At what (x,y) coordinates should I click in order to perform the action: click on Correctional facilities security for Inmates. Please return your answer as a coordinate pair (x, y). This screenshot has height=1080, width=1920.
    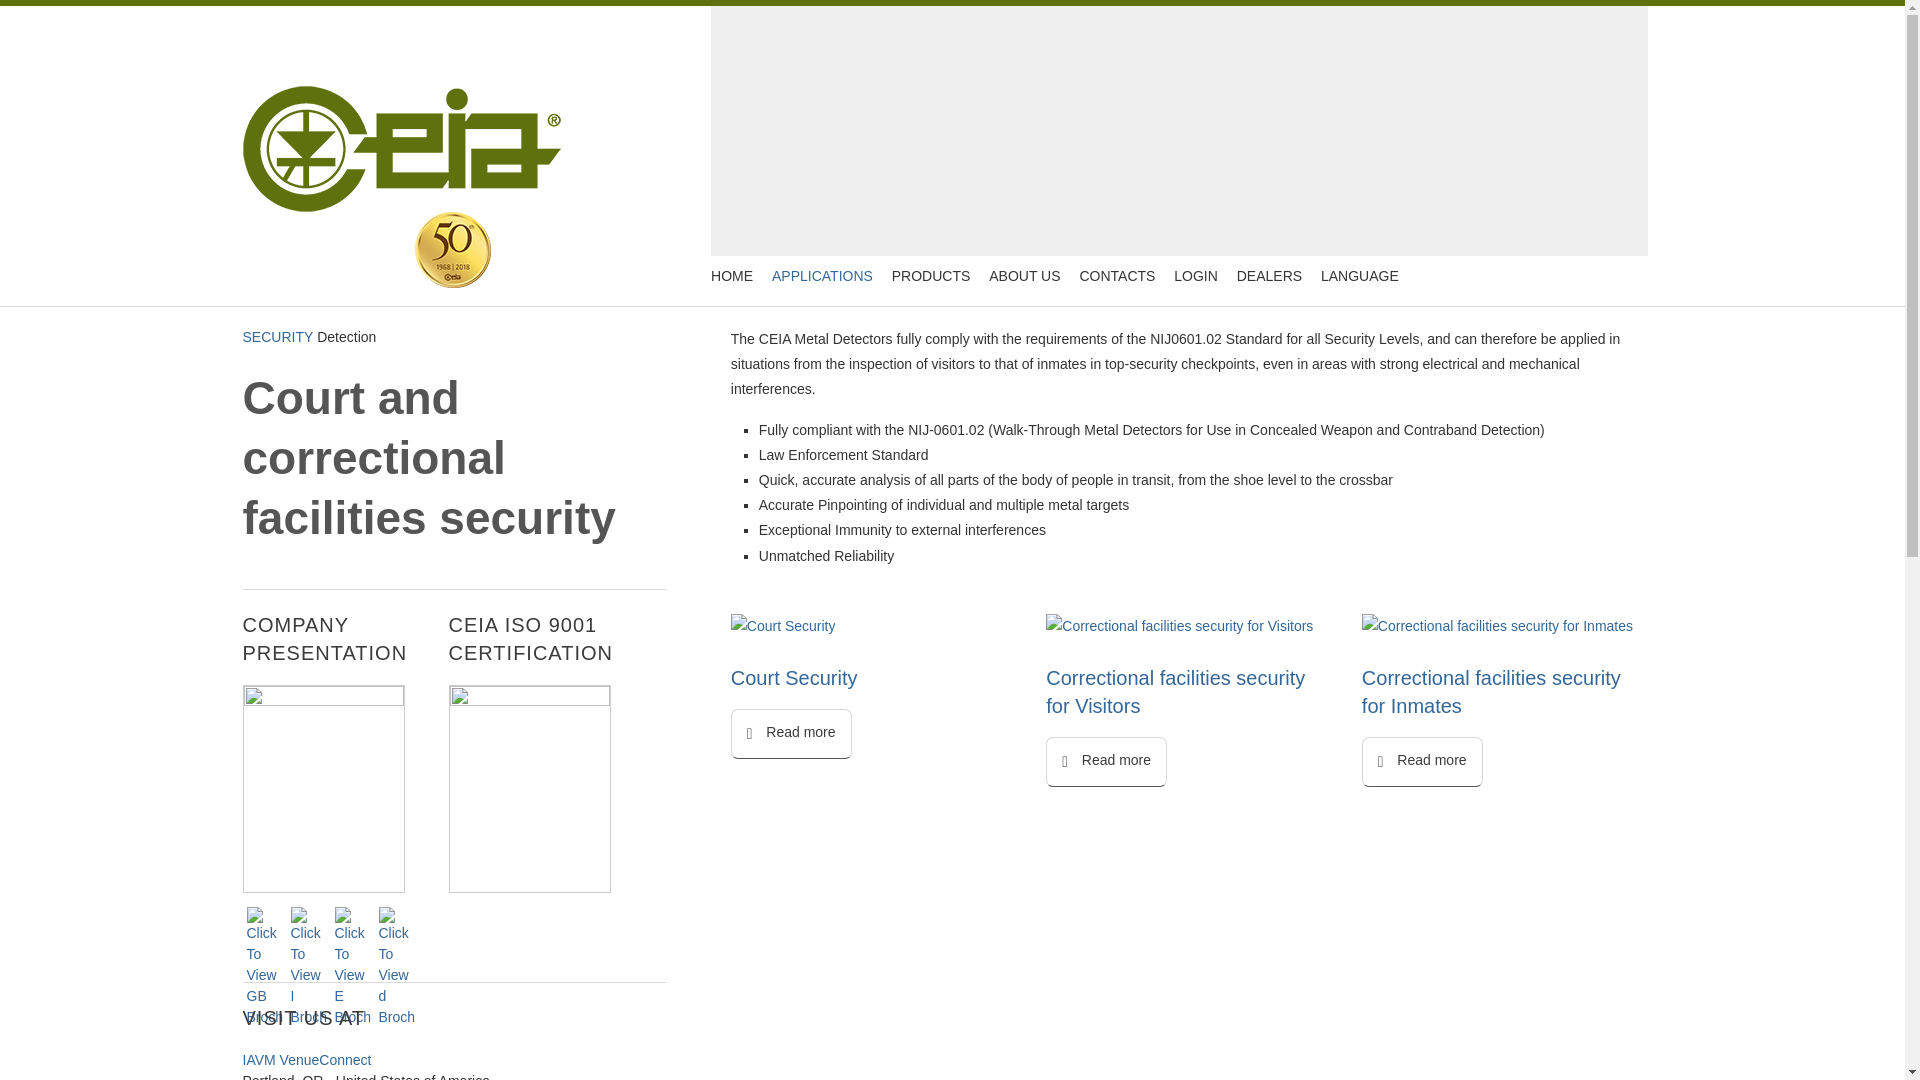
    Looking at the image, I should click on (1497, 626).